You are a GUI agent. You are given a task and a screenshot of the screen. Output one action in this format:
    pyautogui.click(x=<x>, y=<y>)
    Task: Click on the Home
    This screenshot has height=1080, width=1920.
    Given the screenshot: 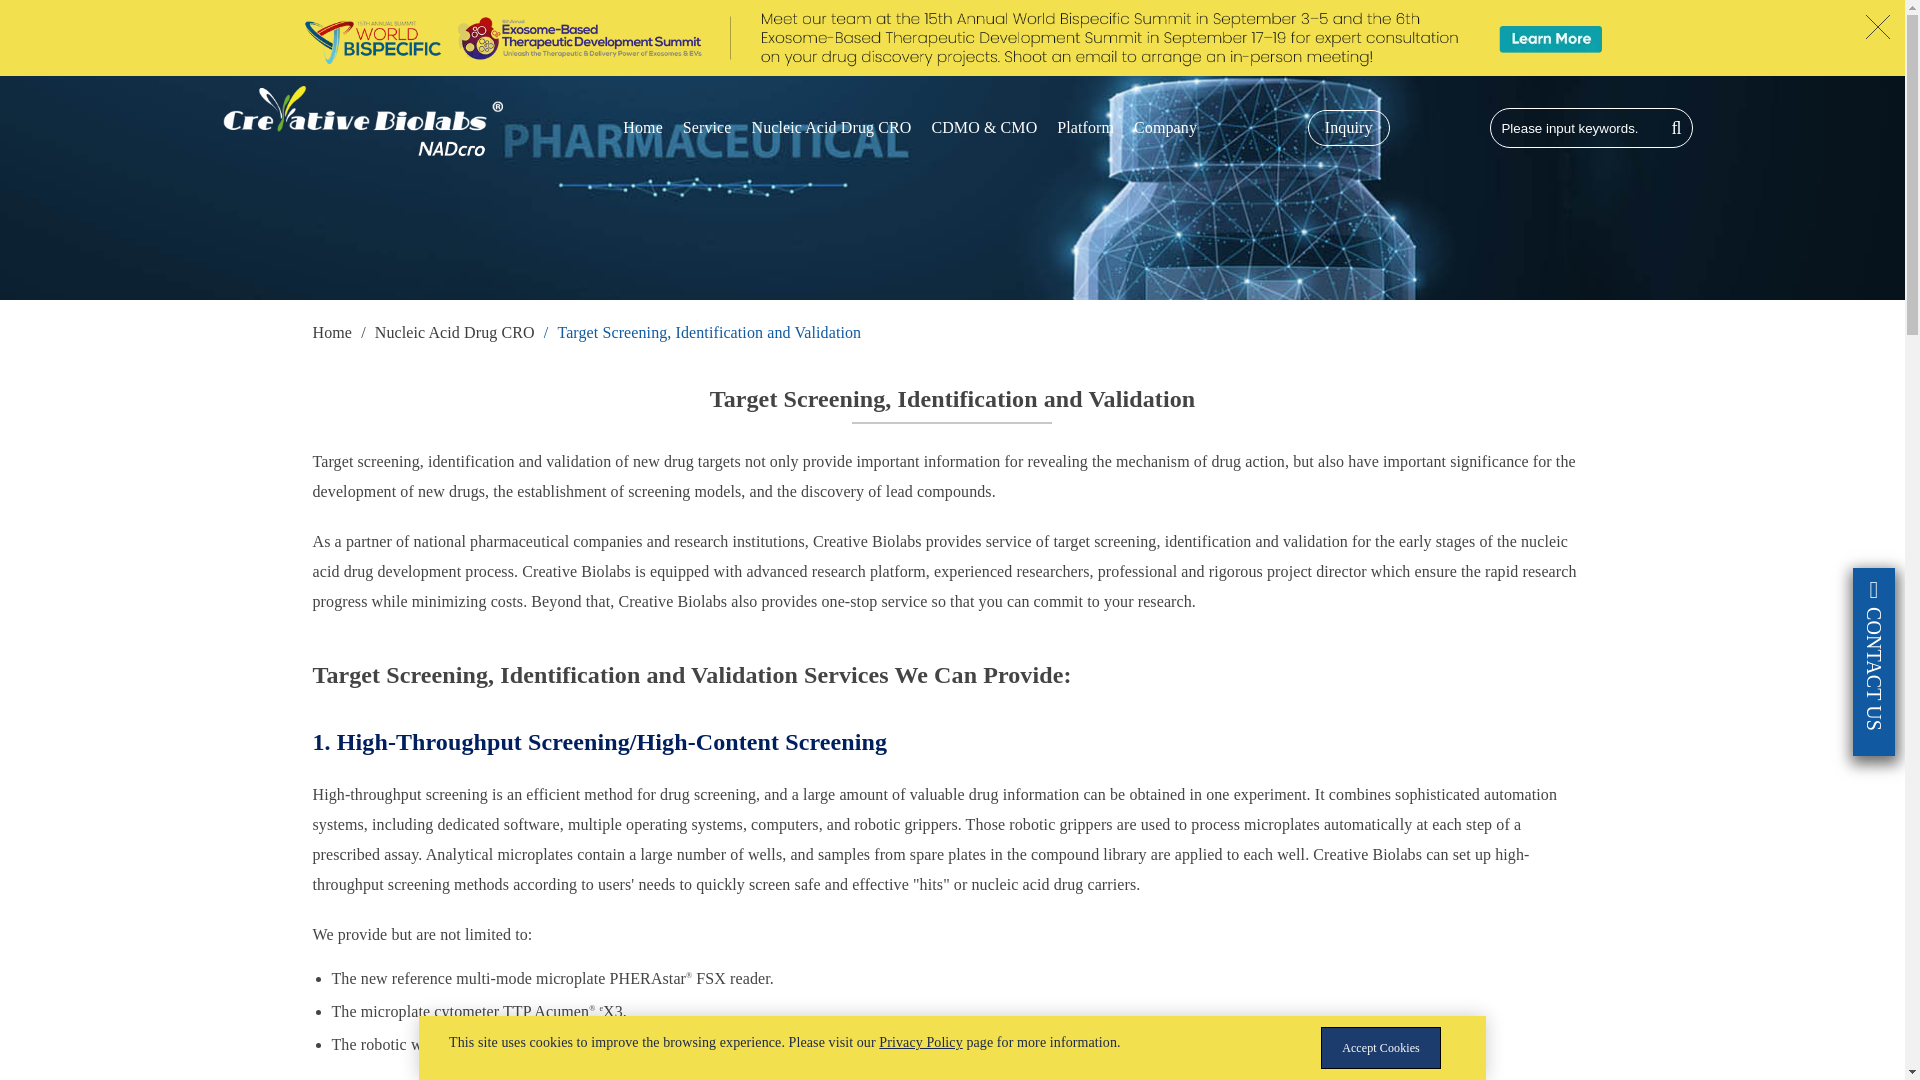 What is the action you would take?
    pyautogui.click(x=331, y=332)
    